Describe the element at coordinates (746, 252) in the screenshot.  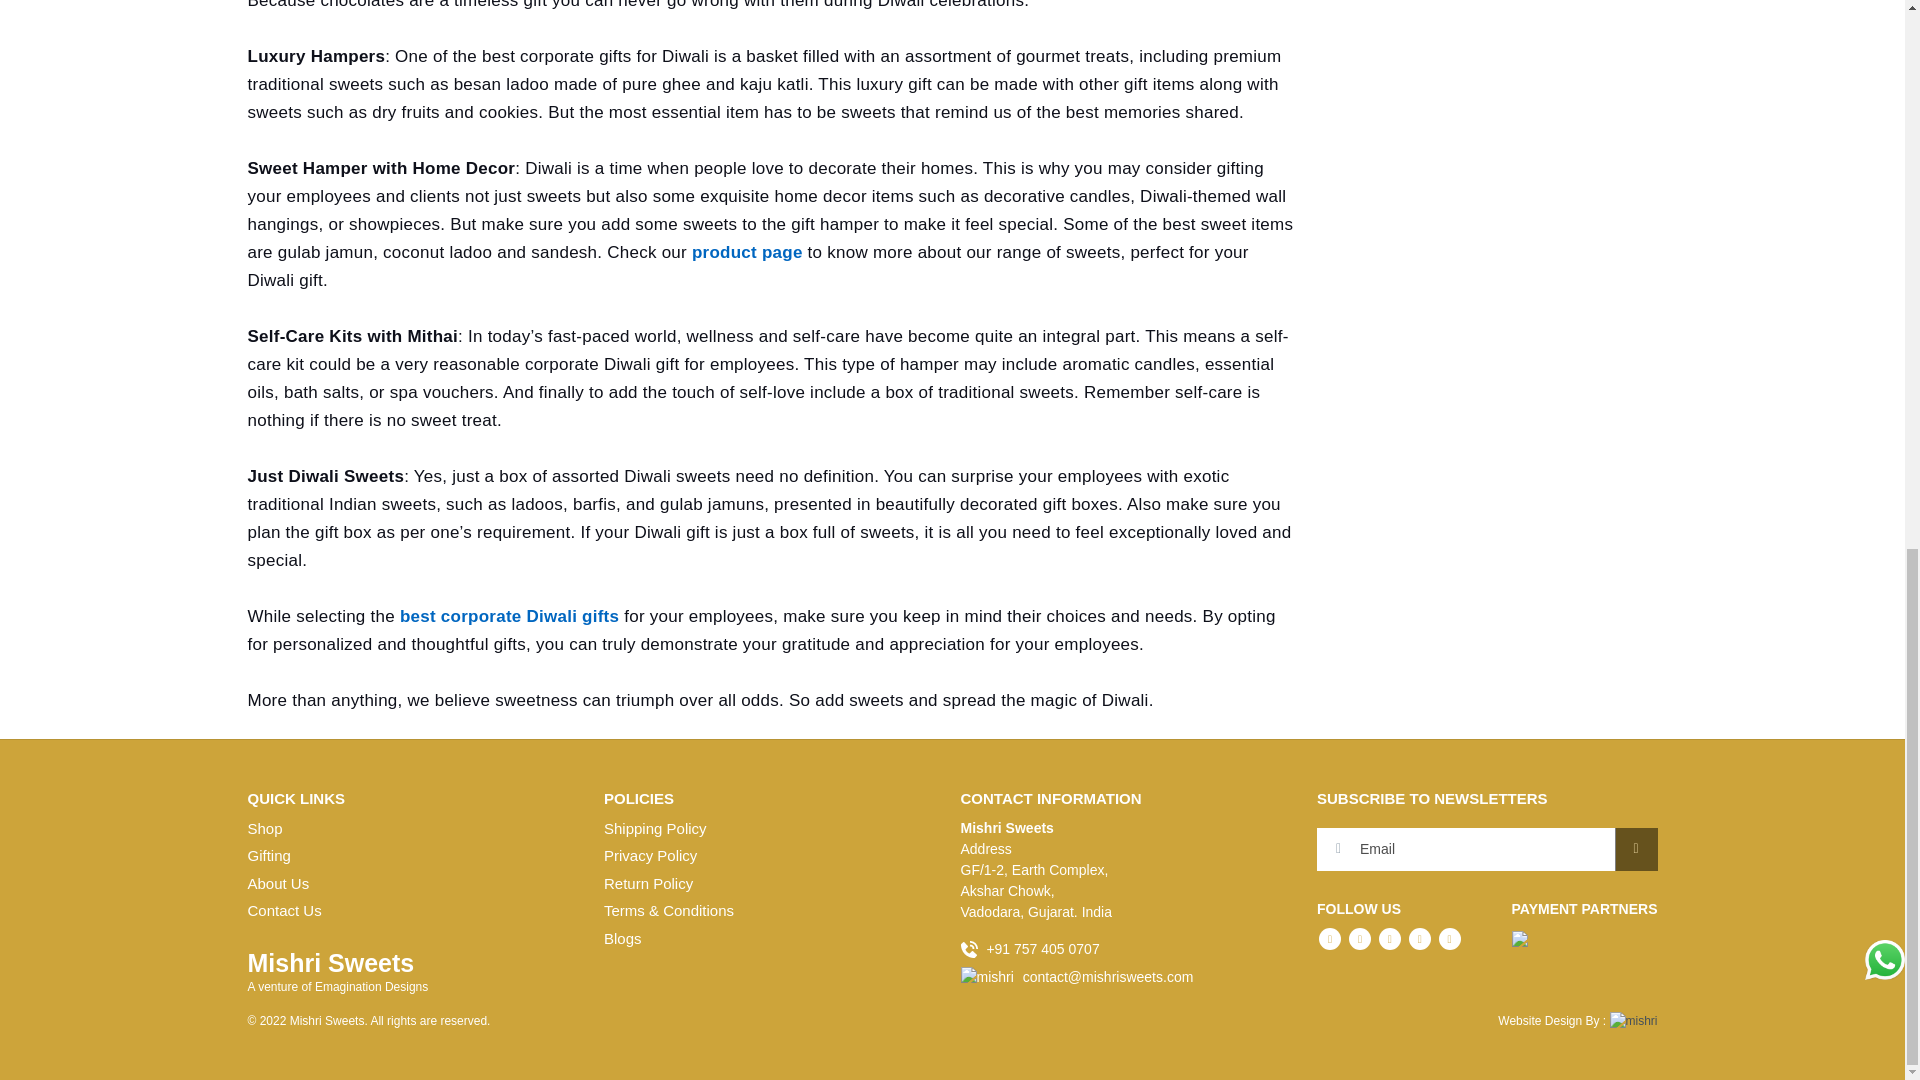
I see `product page` at that location.